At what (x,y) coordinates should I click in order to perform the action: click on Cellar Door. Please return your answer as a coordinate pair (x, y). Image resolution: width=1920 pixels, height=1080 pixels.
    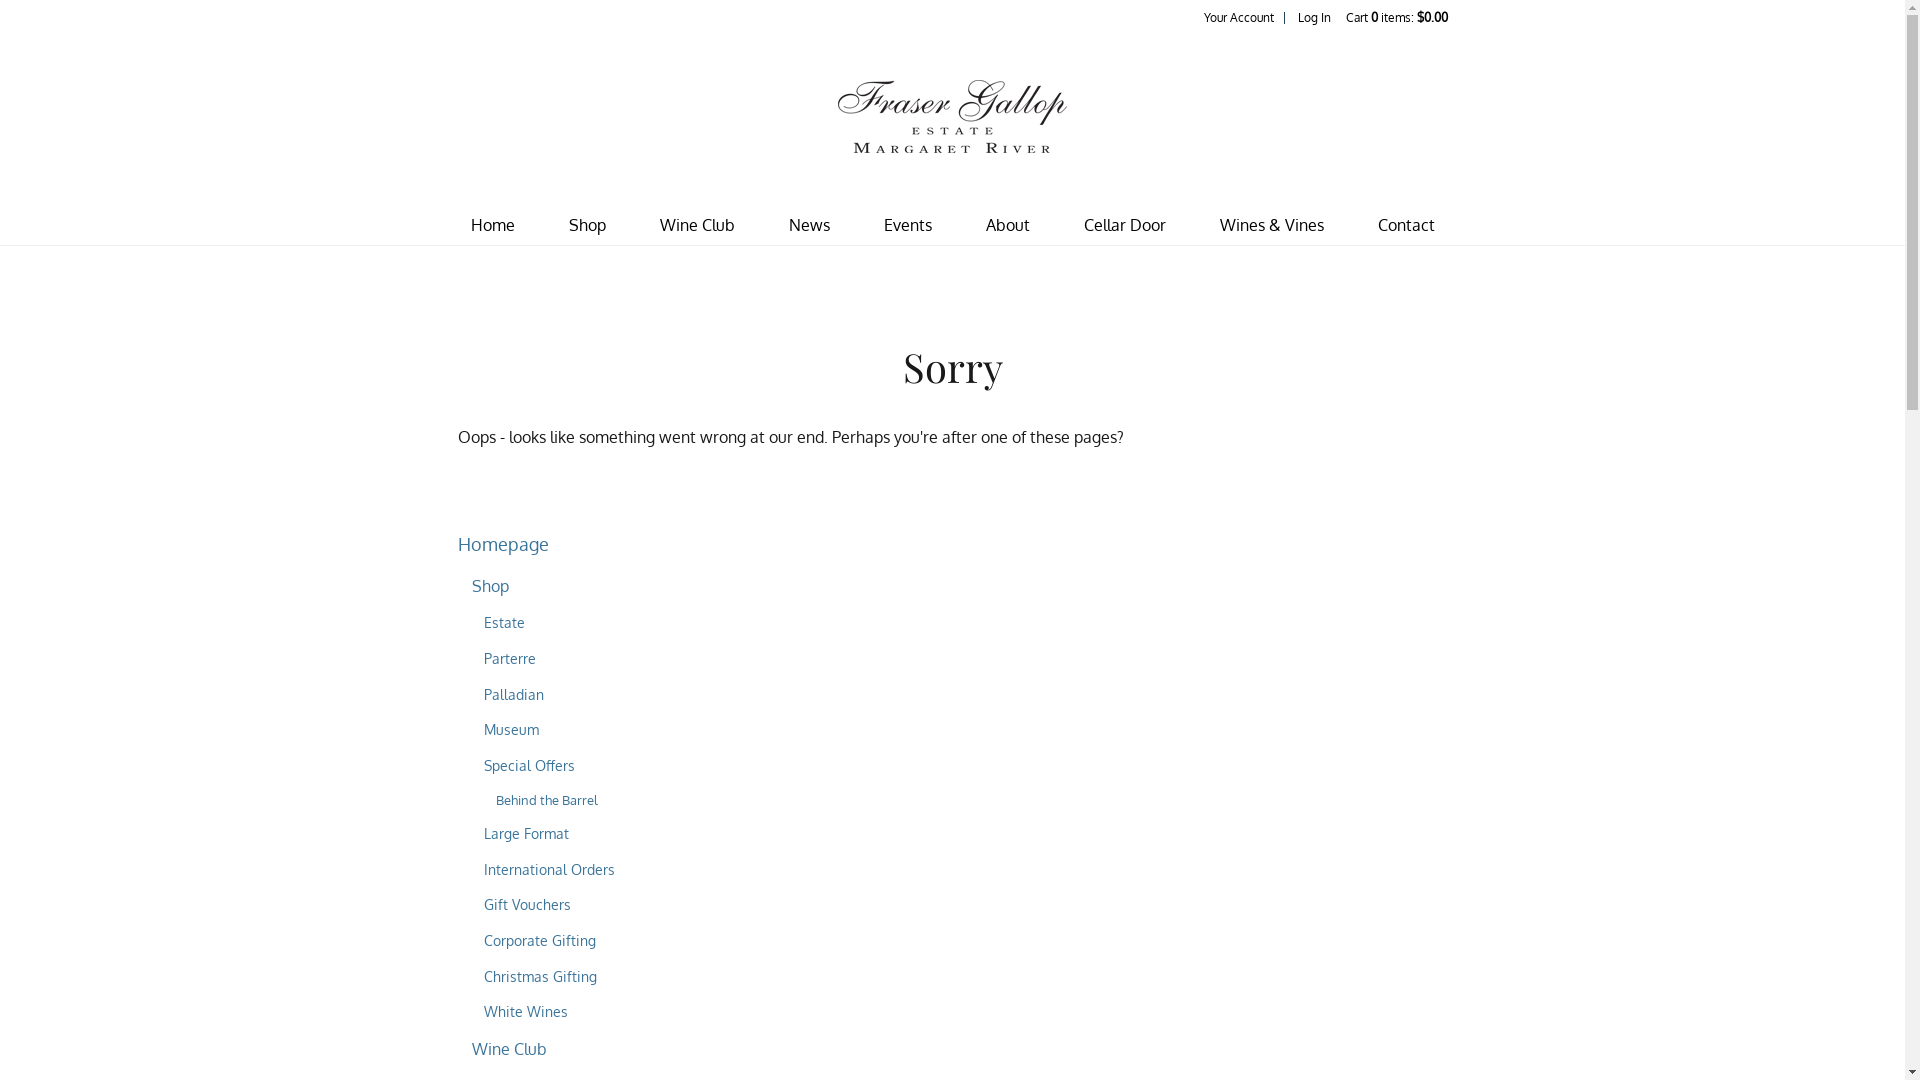
    Looking at the image, I should click on (1125, 226).